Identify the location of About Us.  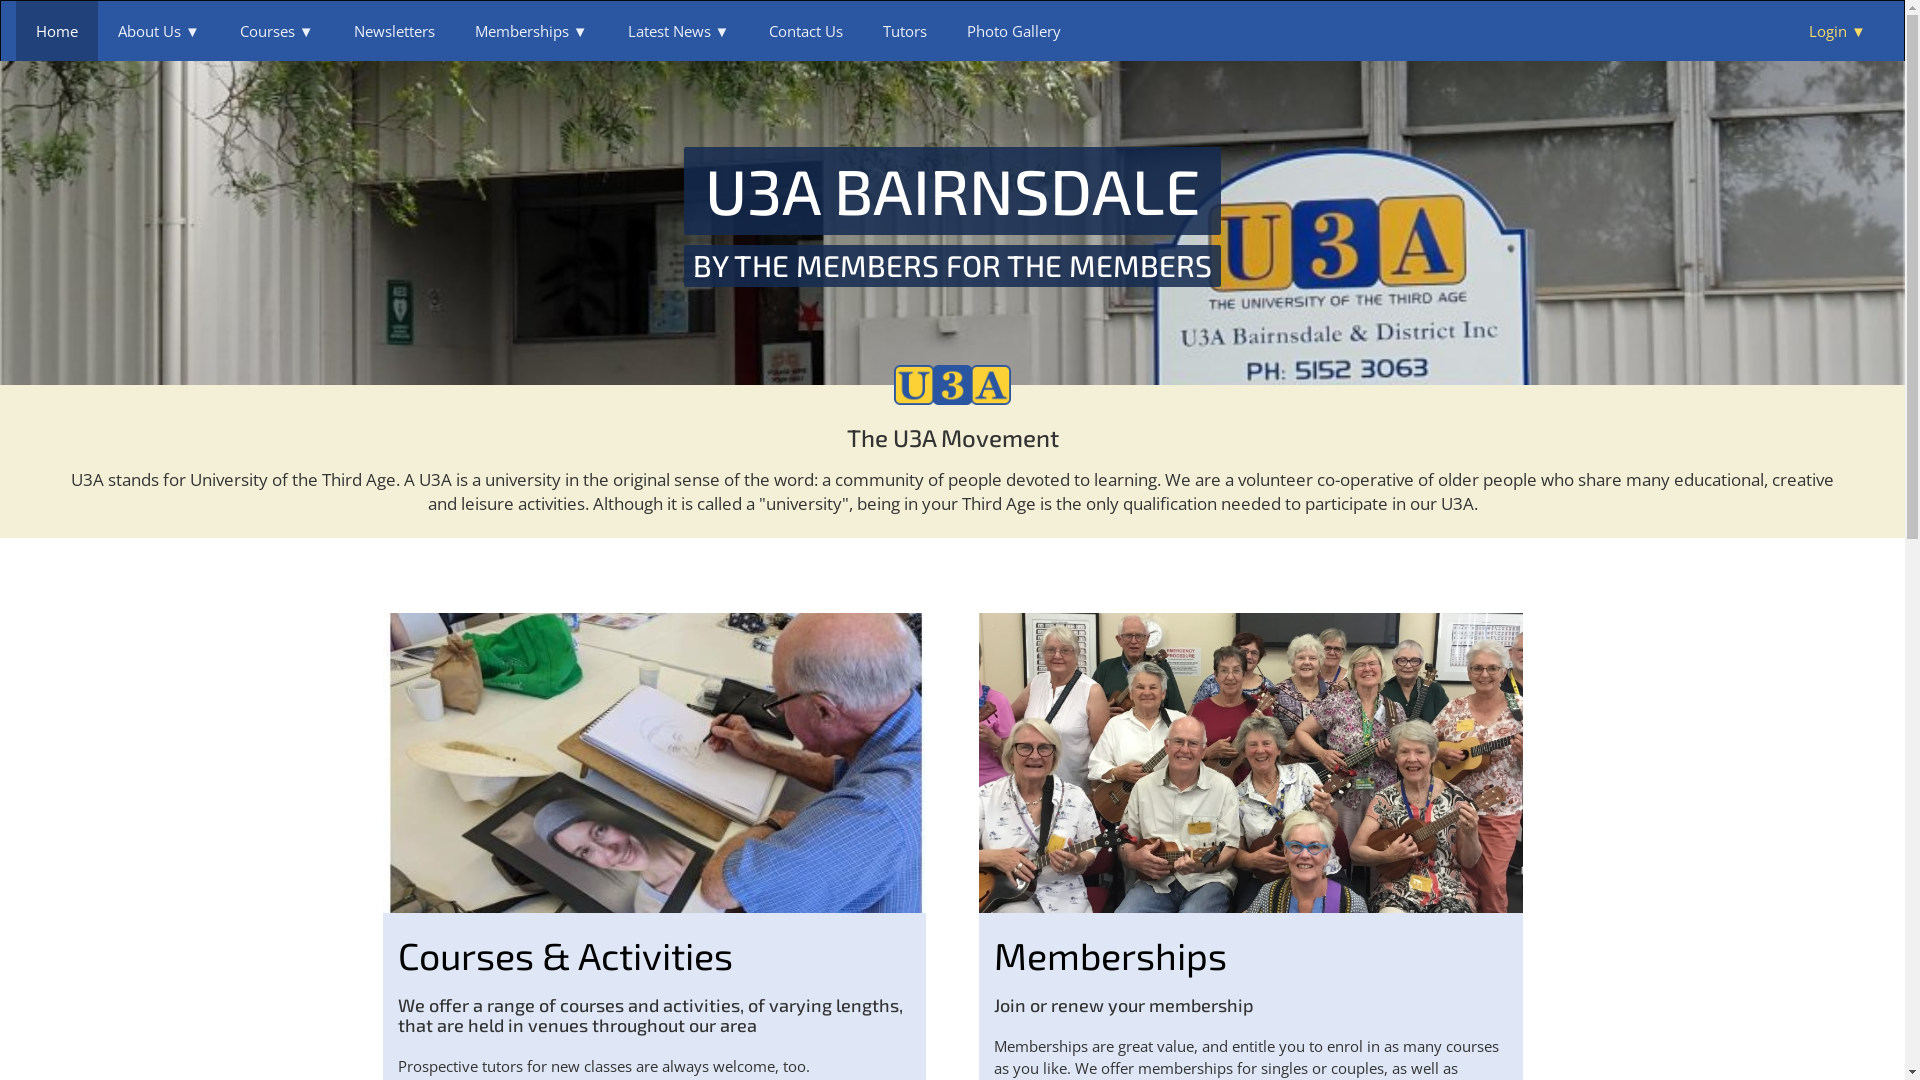
(159, 31).